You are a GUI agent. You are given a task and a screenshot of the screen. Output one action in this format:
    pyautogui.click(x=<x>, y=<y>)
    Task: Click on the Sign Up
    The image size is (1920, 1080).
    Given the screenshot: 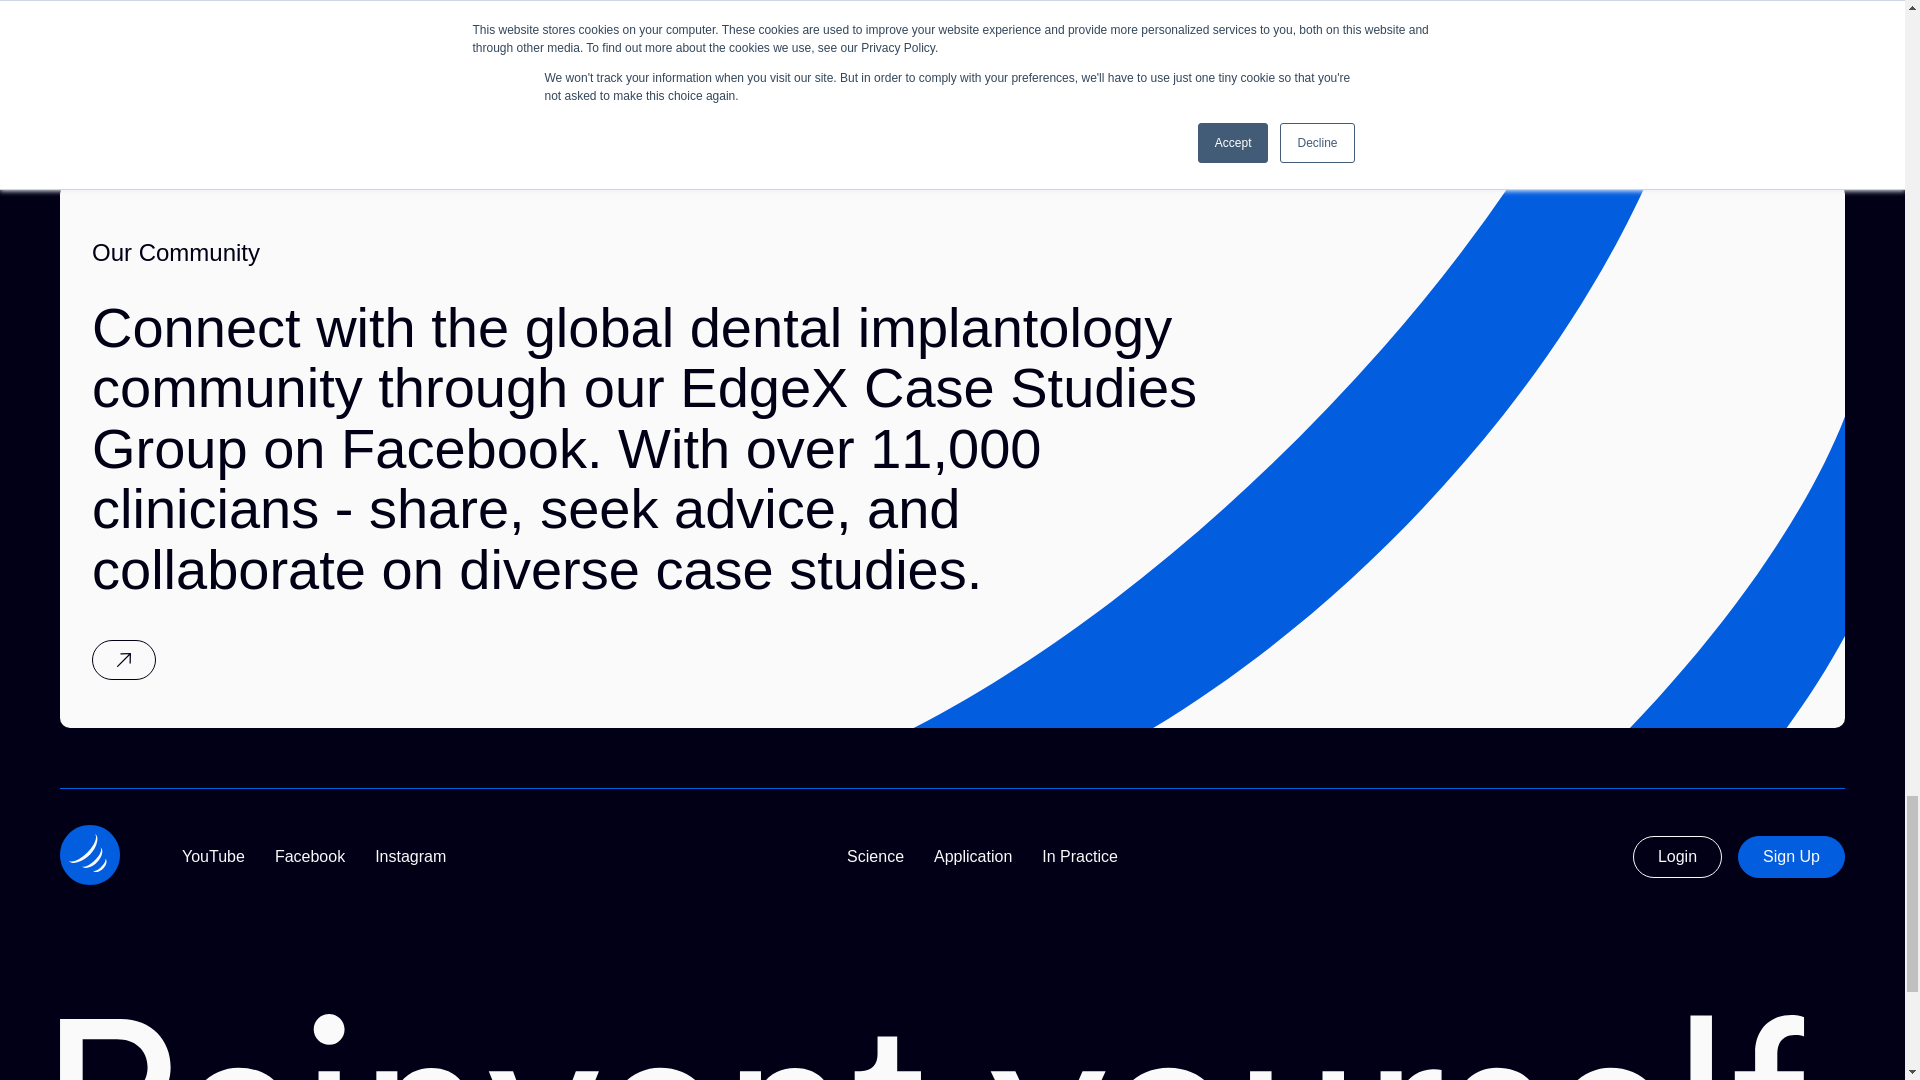 What is the action you would take?
    pyautogui.click(x=1791, y=856)
    